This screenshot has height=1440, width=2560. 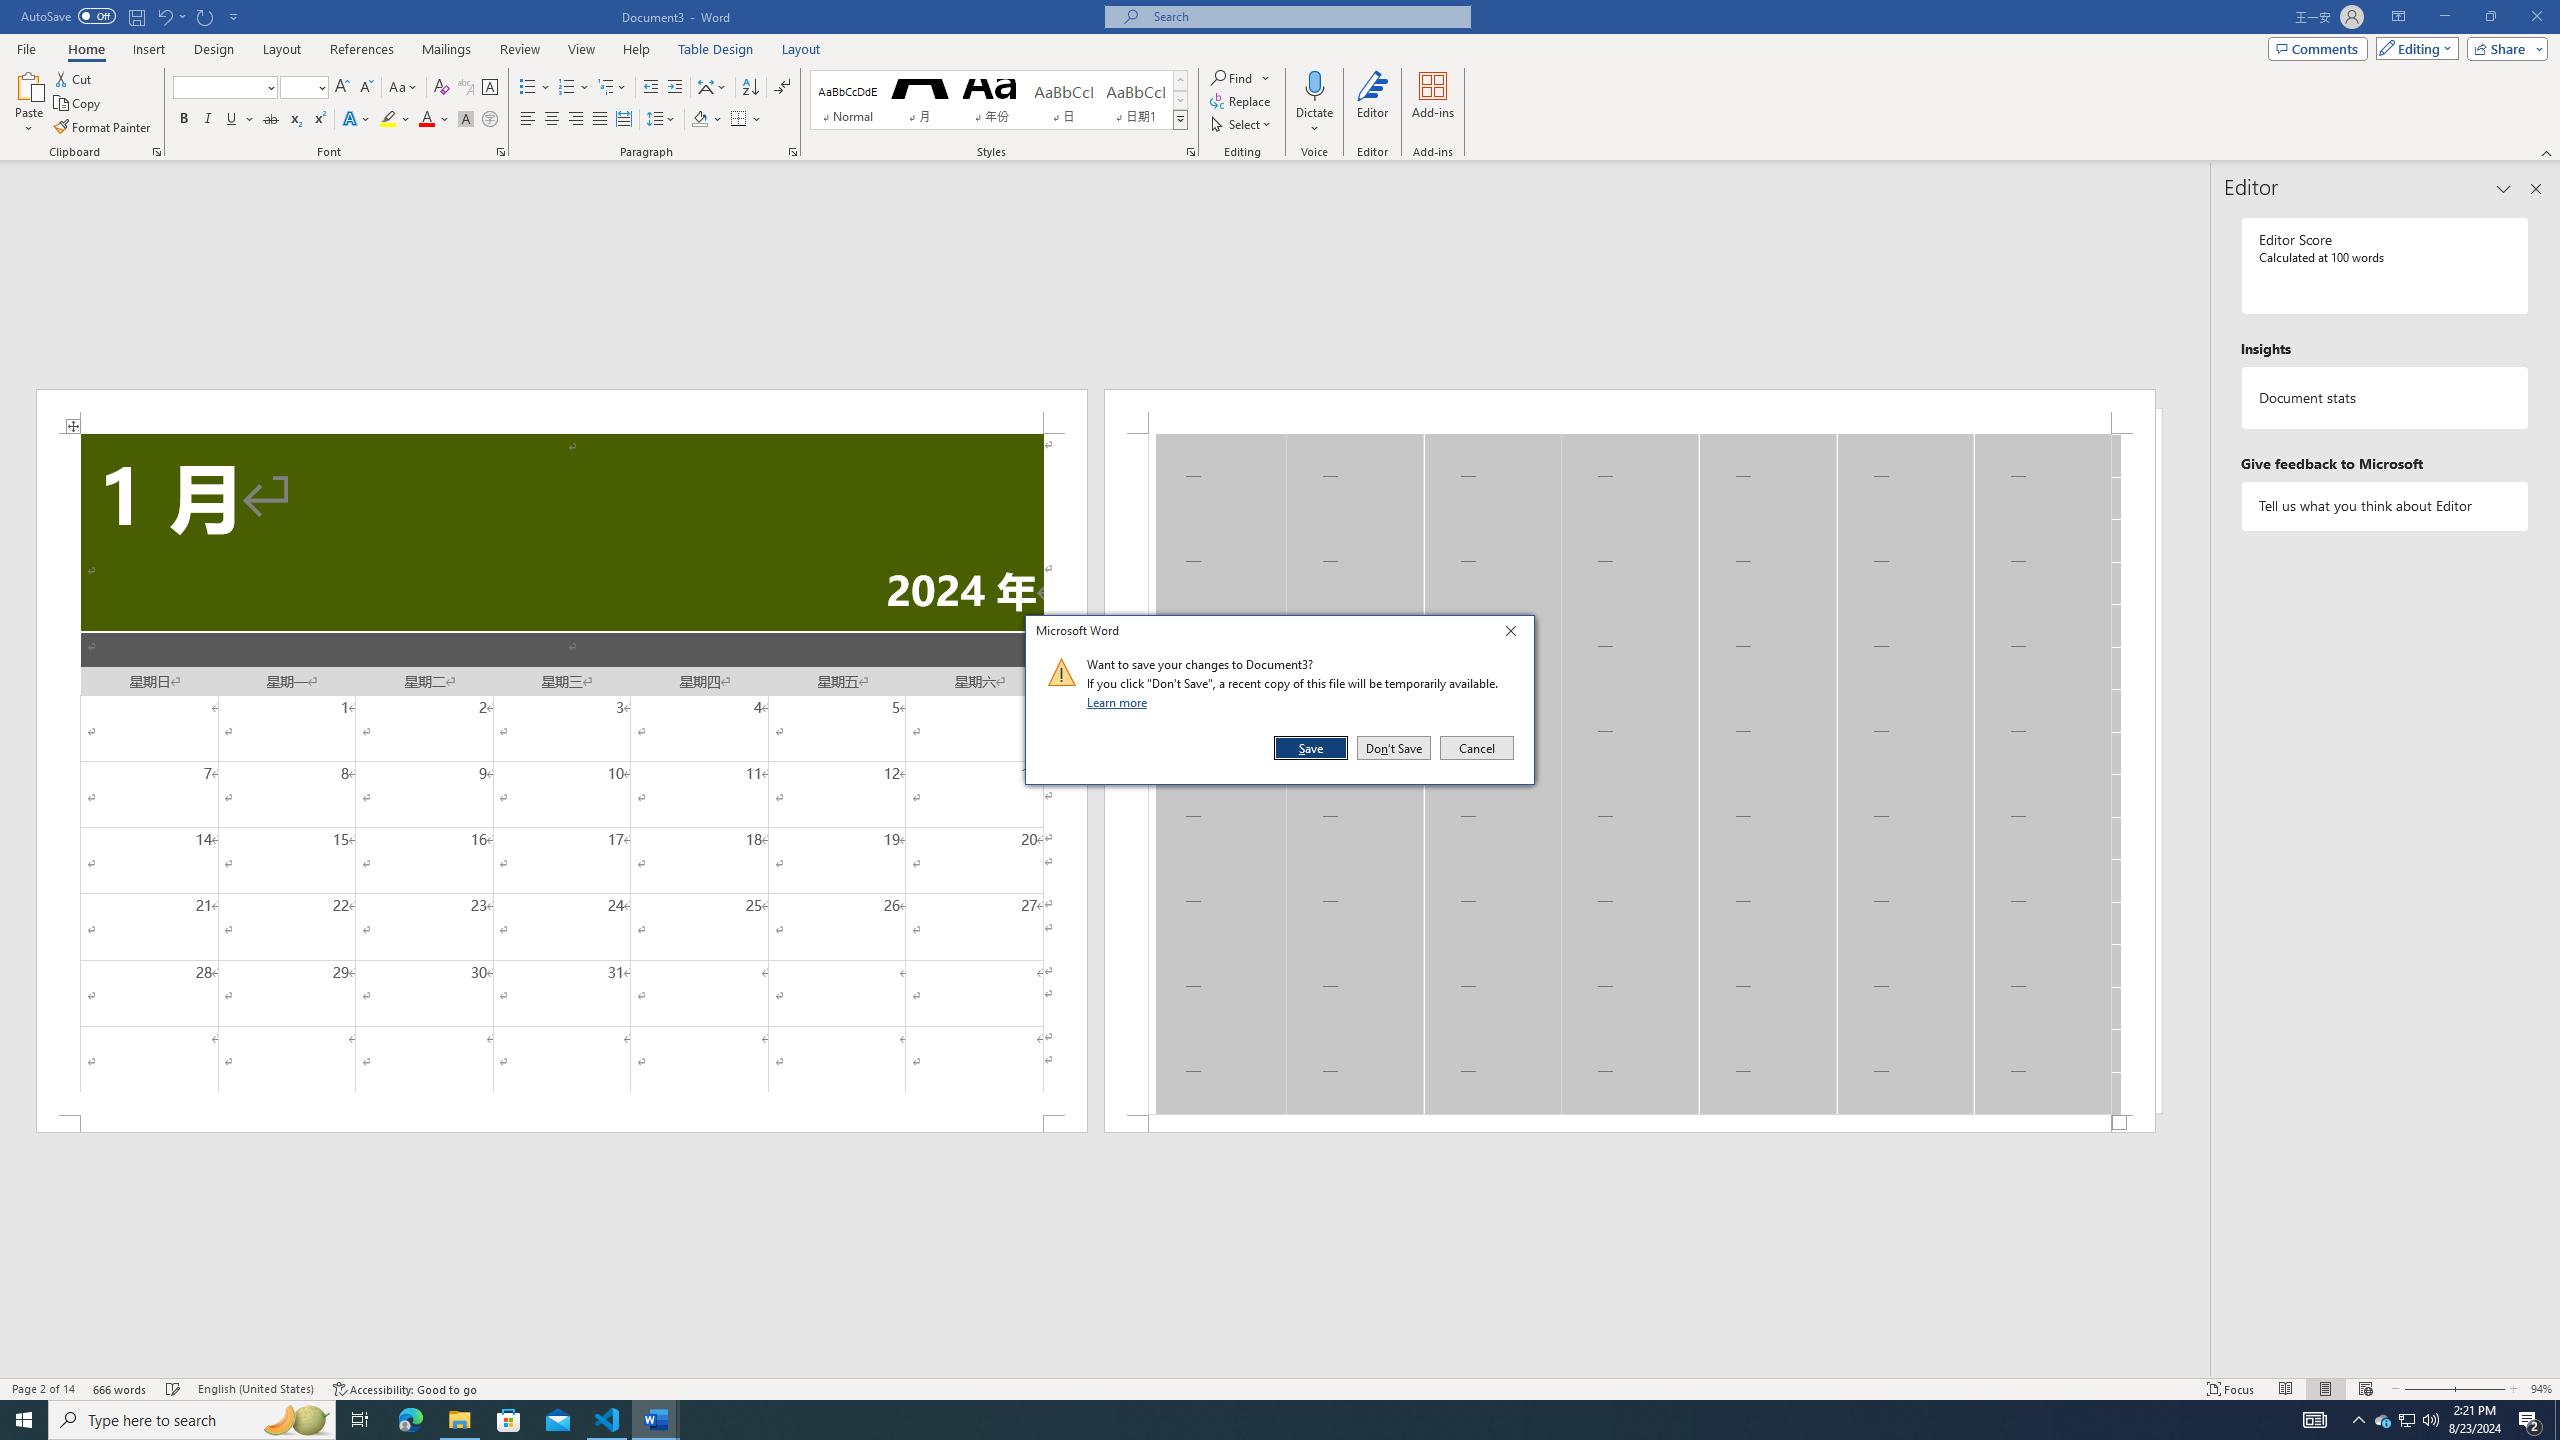 What do you see at coordinates (184, 120) in the screenshot?
I see `Bold` at bounding box center [184, 120].